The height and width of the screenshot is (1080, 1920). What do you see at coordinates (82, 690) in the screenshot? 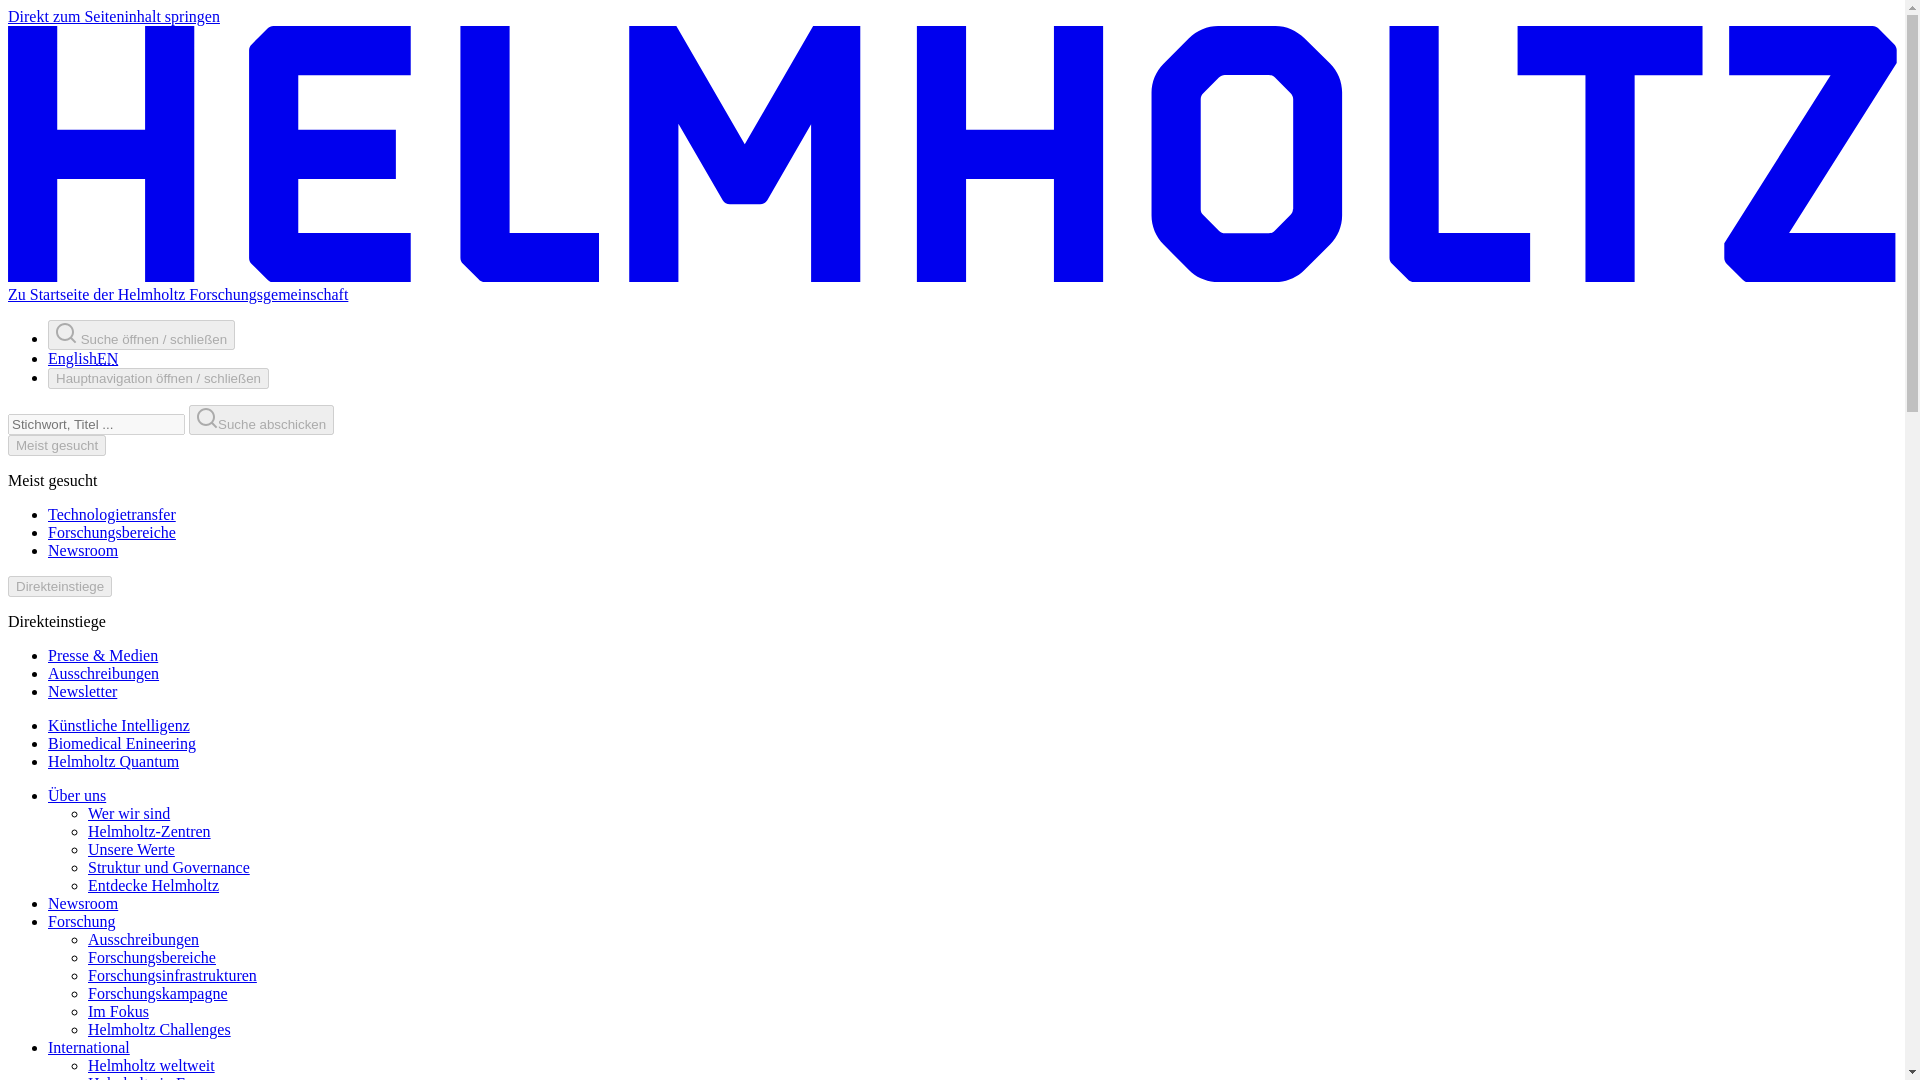
I see `Newsletter` at bounding box center [82, 690].